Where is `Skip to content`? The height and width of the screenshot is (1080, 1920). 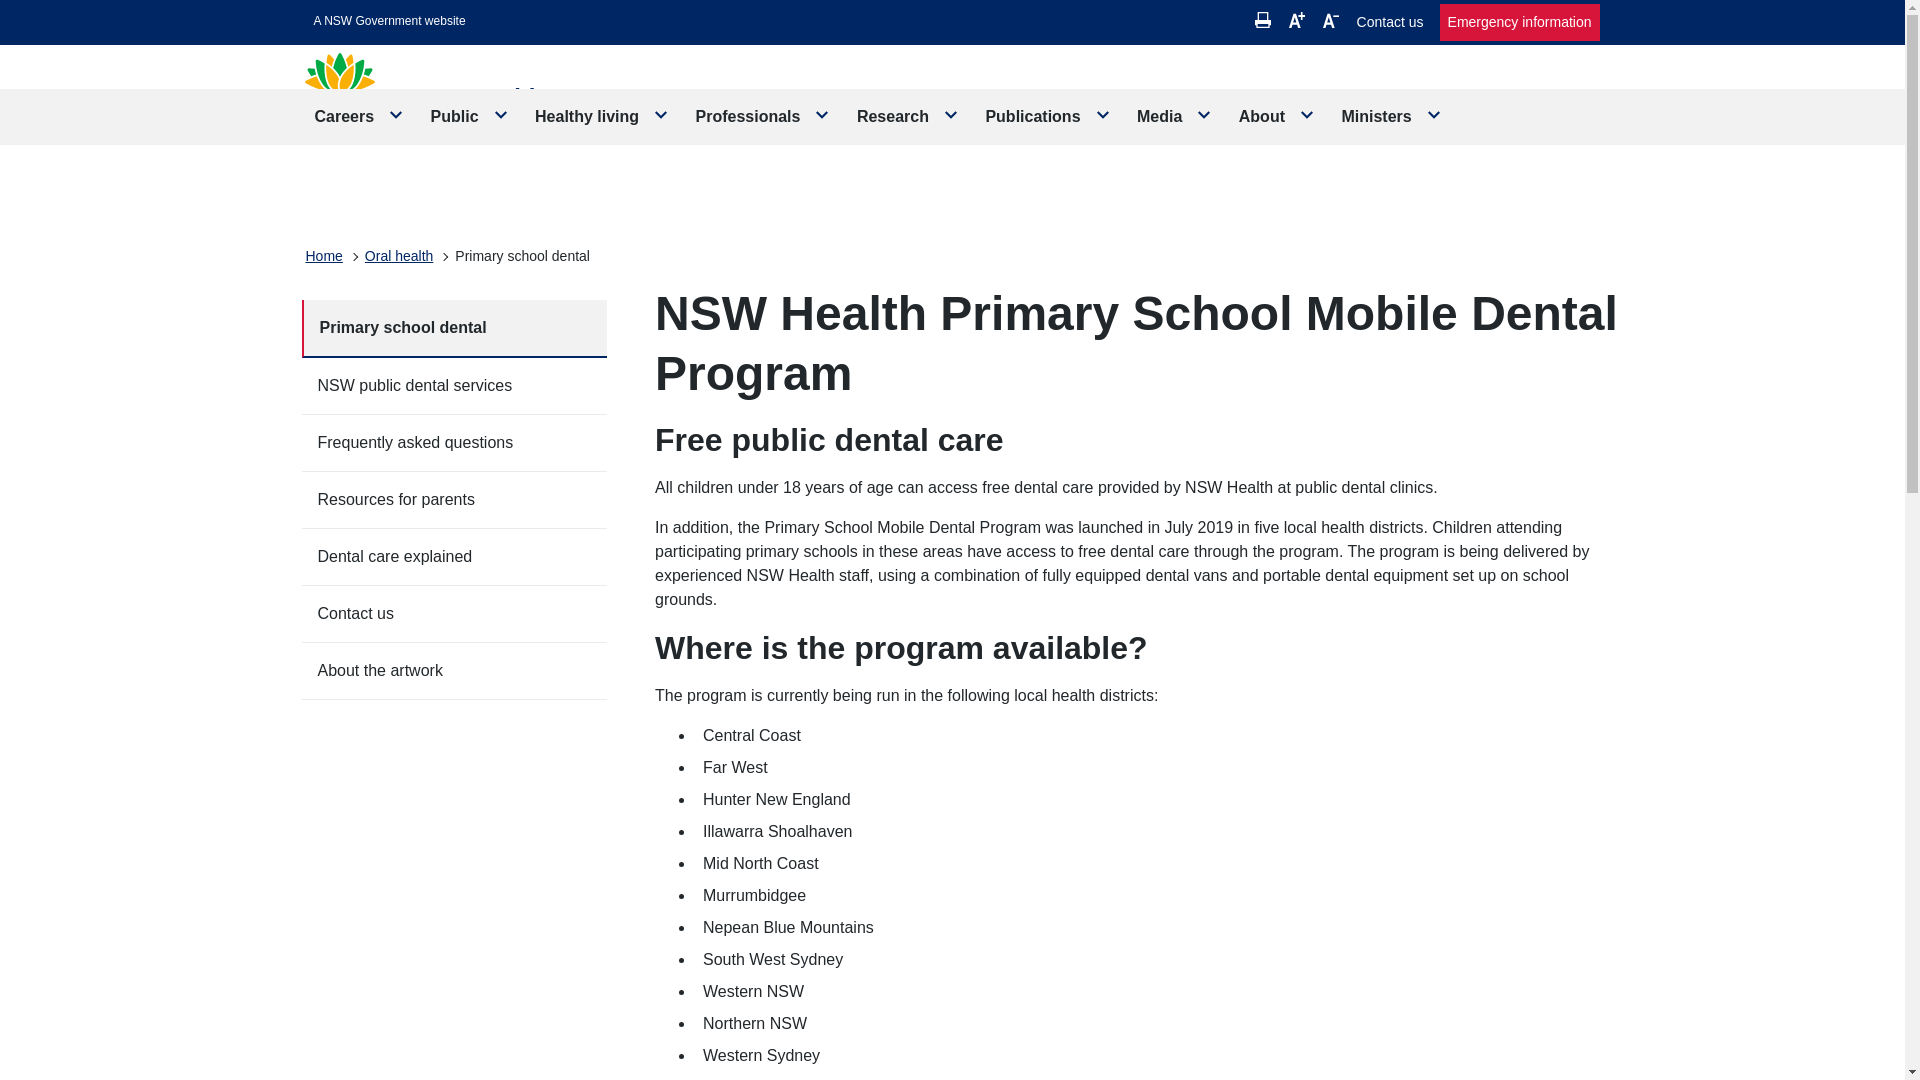 Skip to content is located at coordinates (390, 21).